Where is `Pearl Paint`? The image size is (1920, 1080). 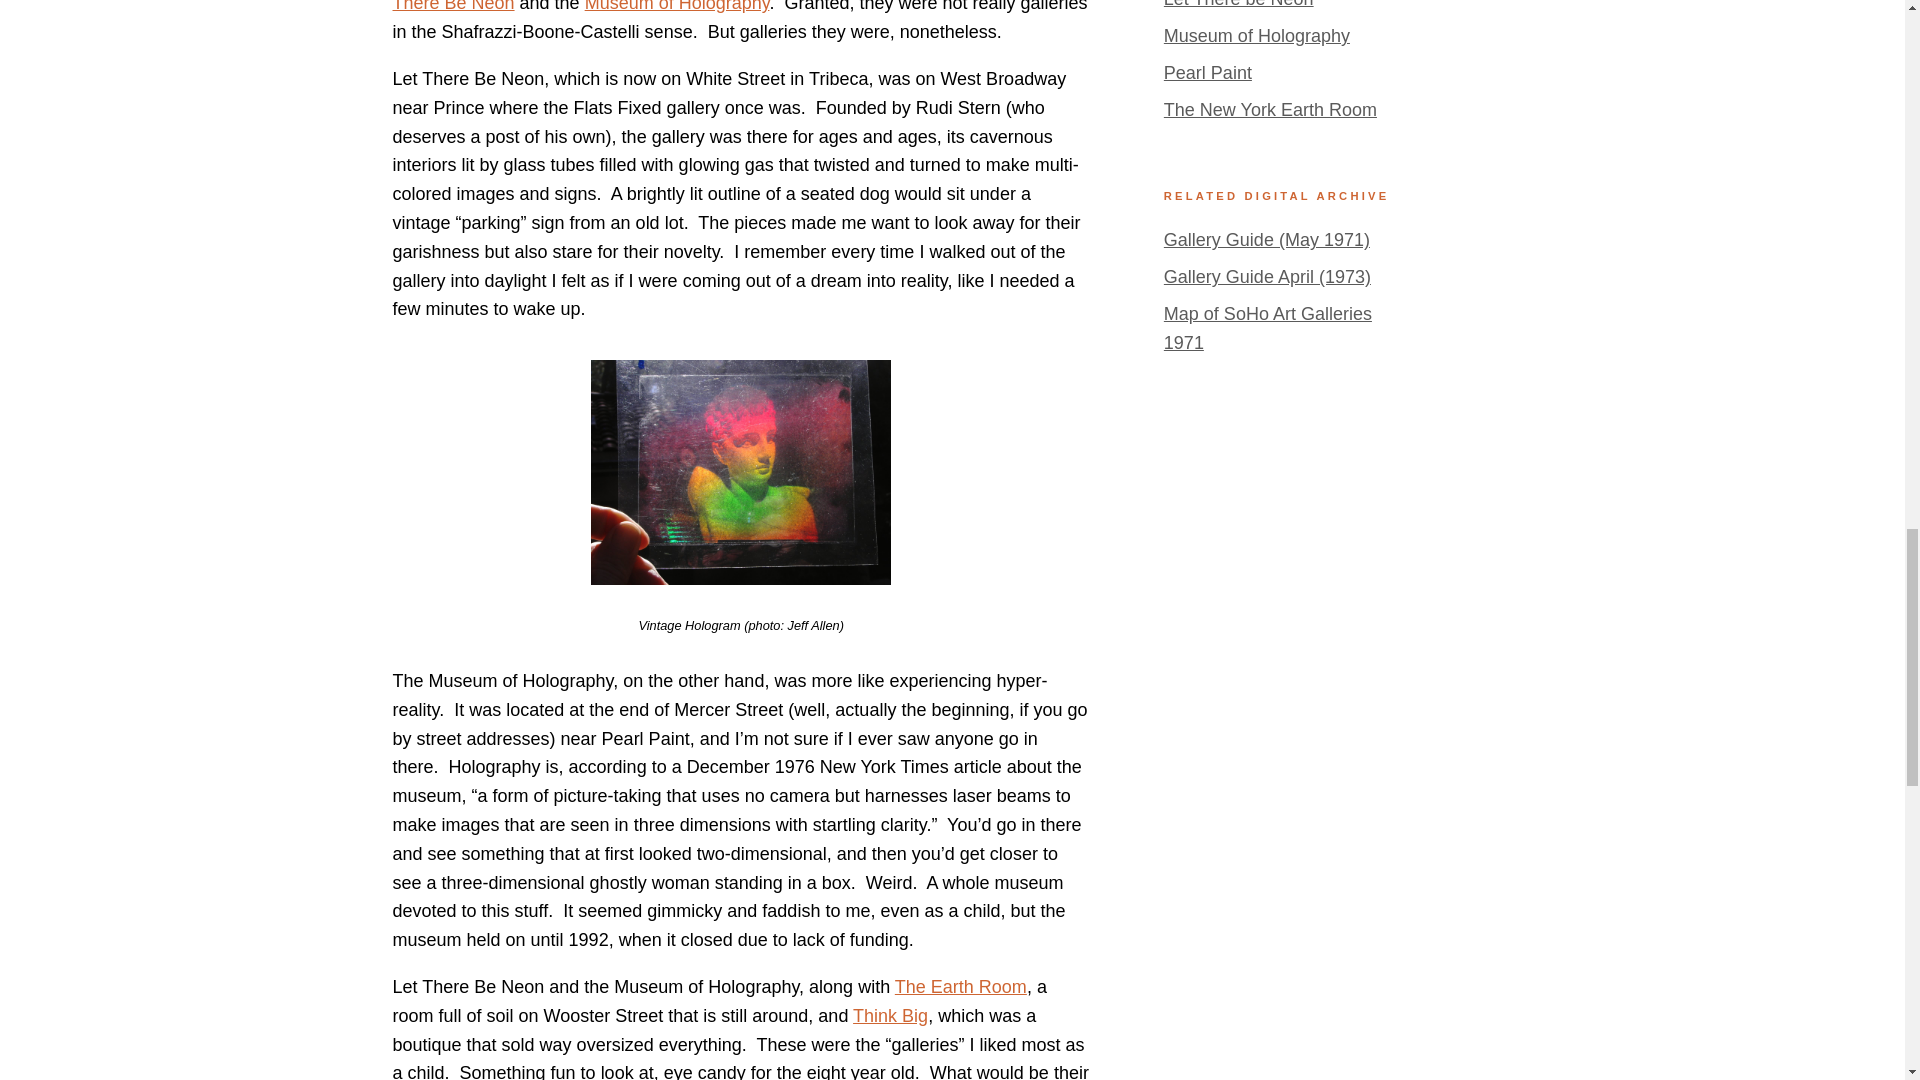 Pearl Paint is located at coordinates (1207, 72).